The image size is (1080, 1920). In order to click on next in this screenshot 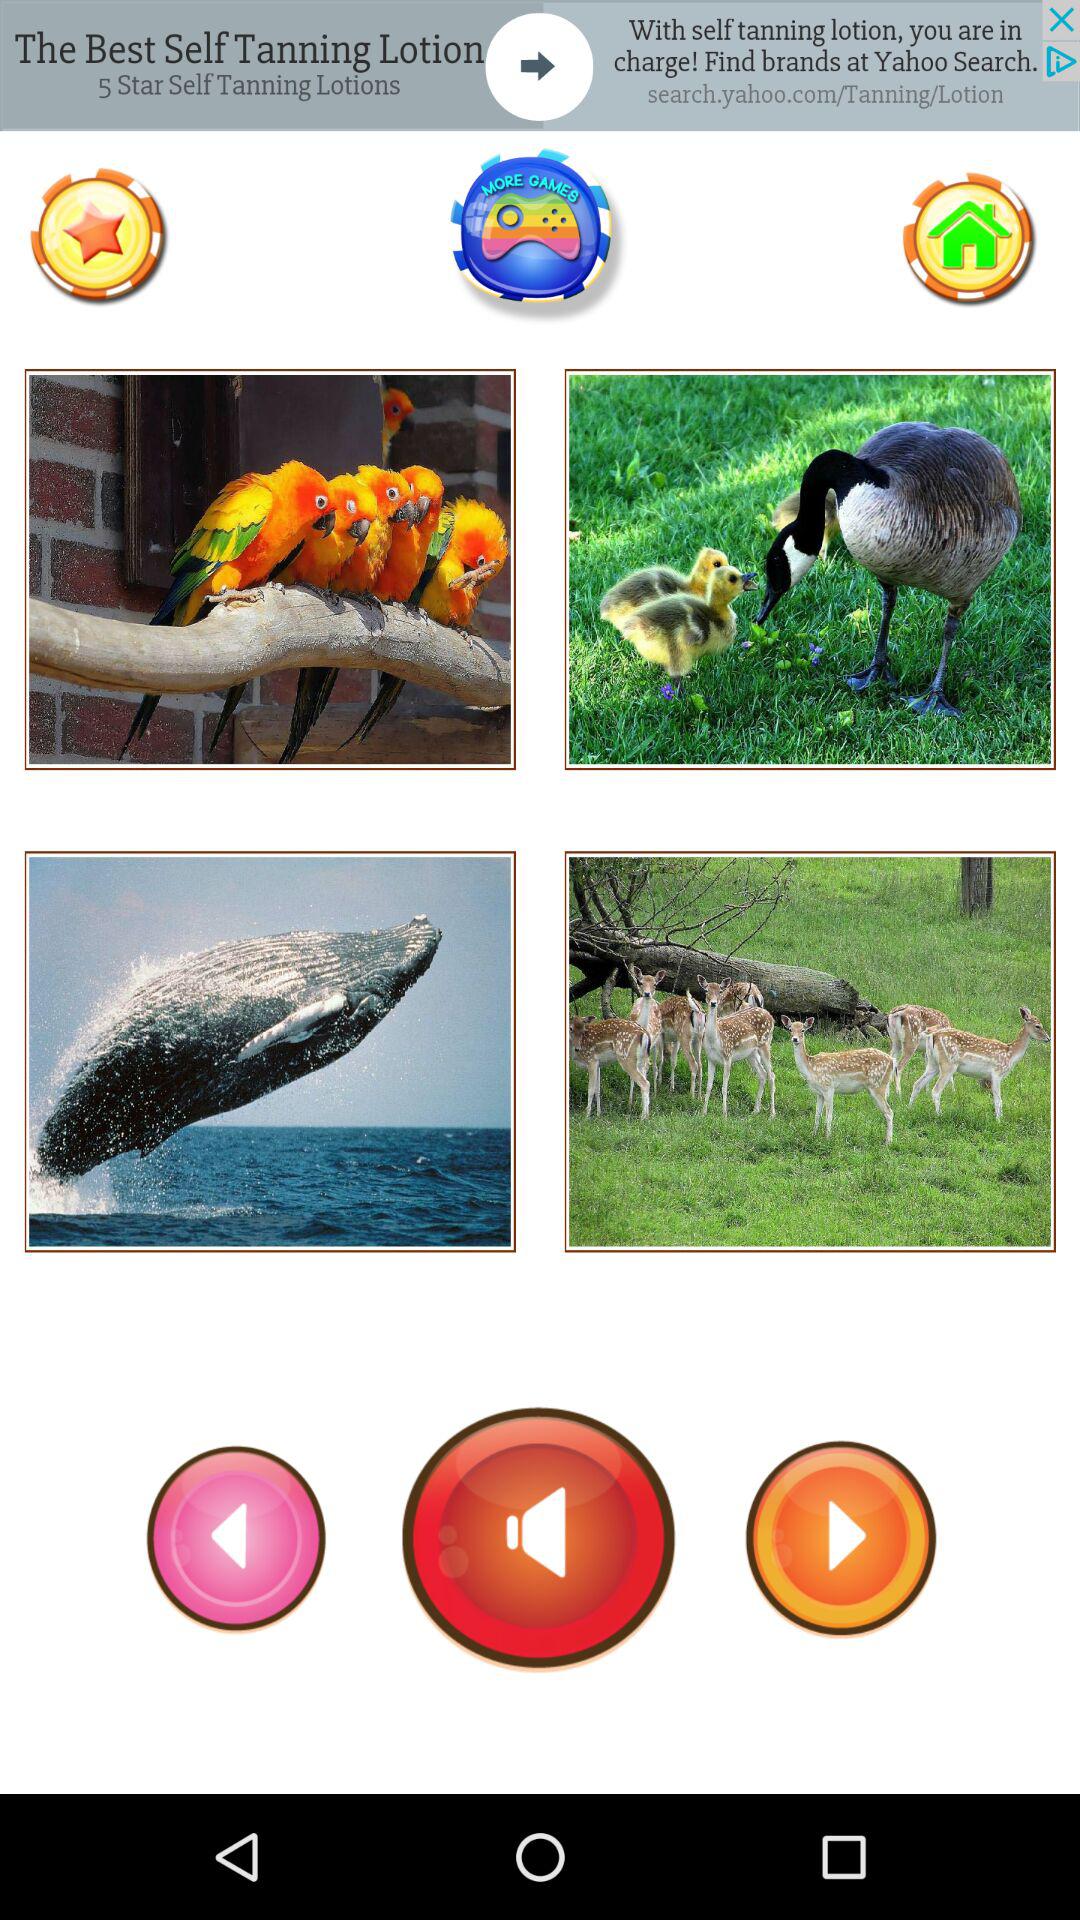, I will do `click(841, 1539)`.